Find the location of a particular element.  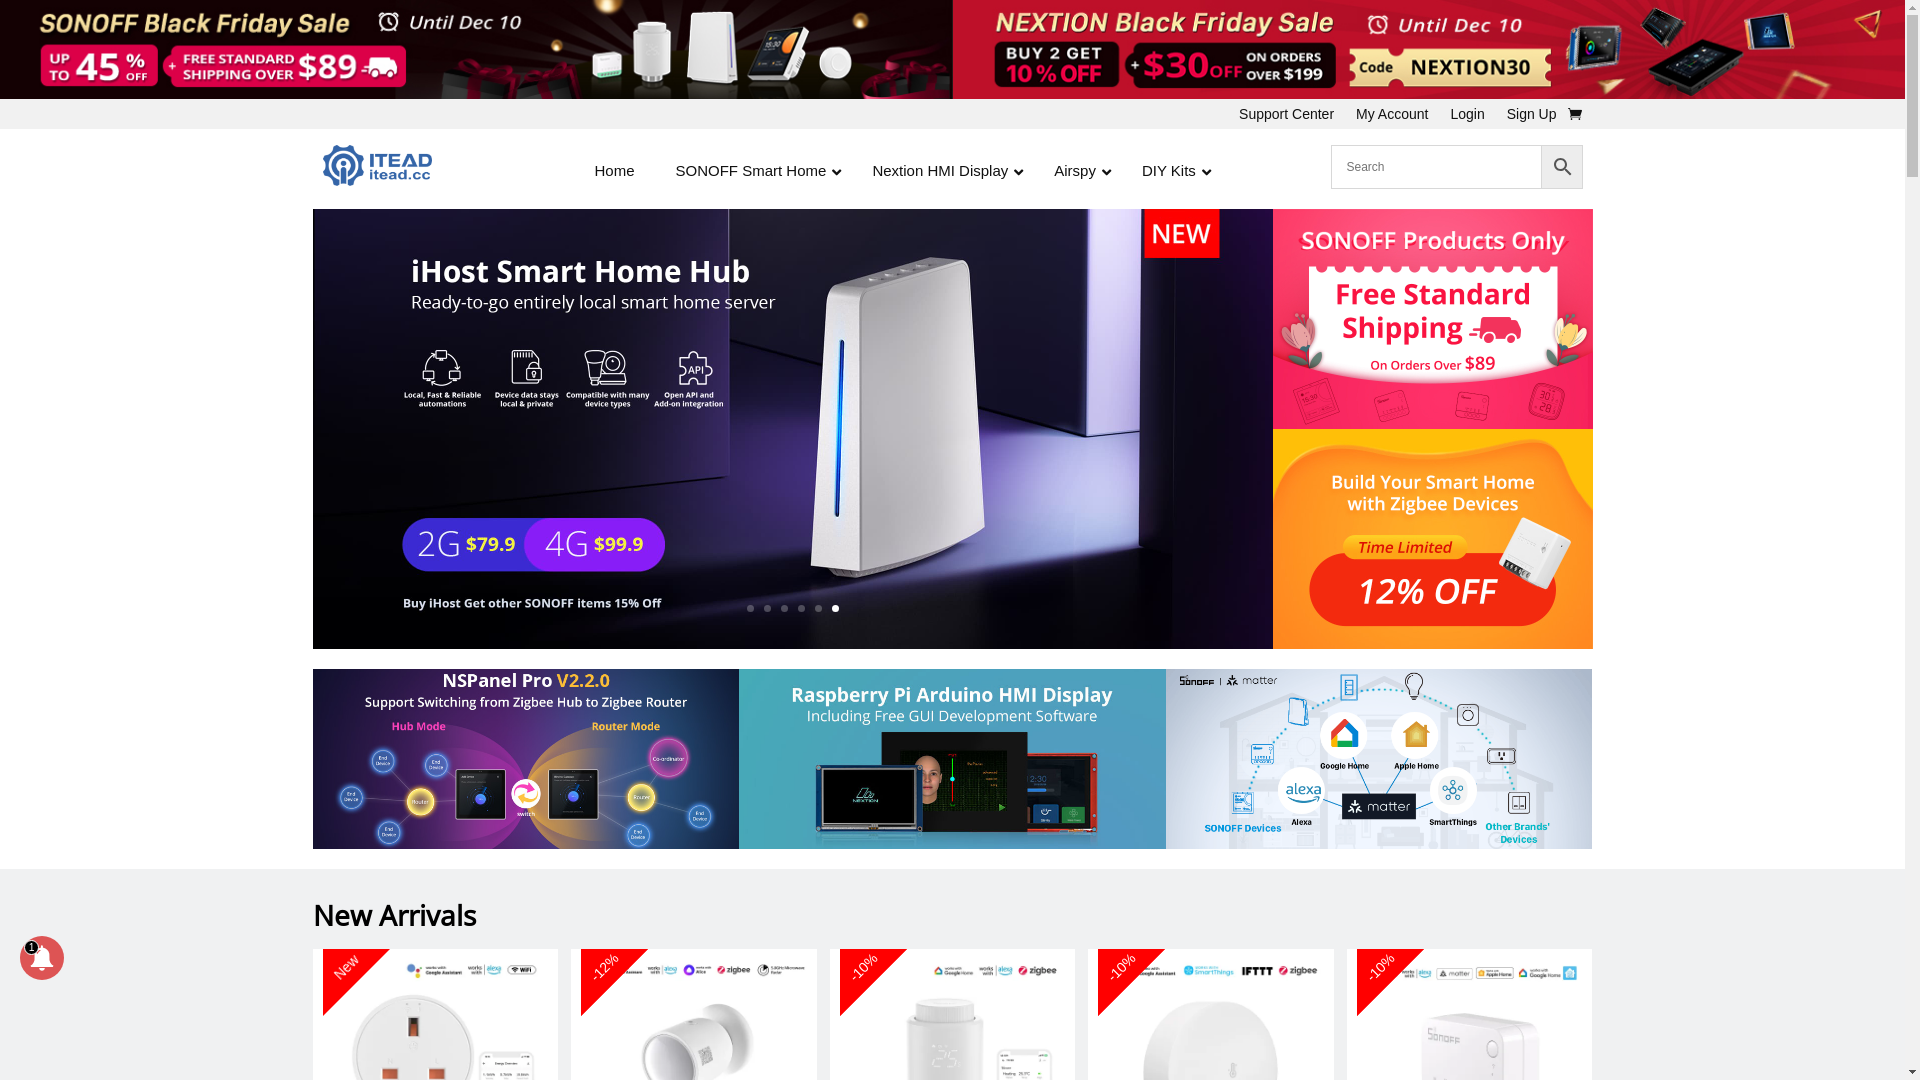

Home is located at coordinates (614, 170).